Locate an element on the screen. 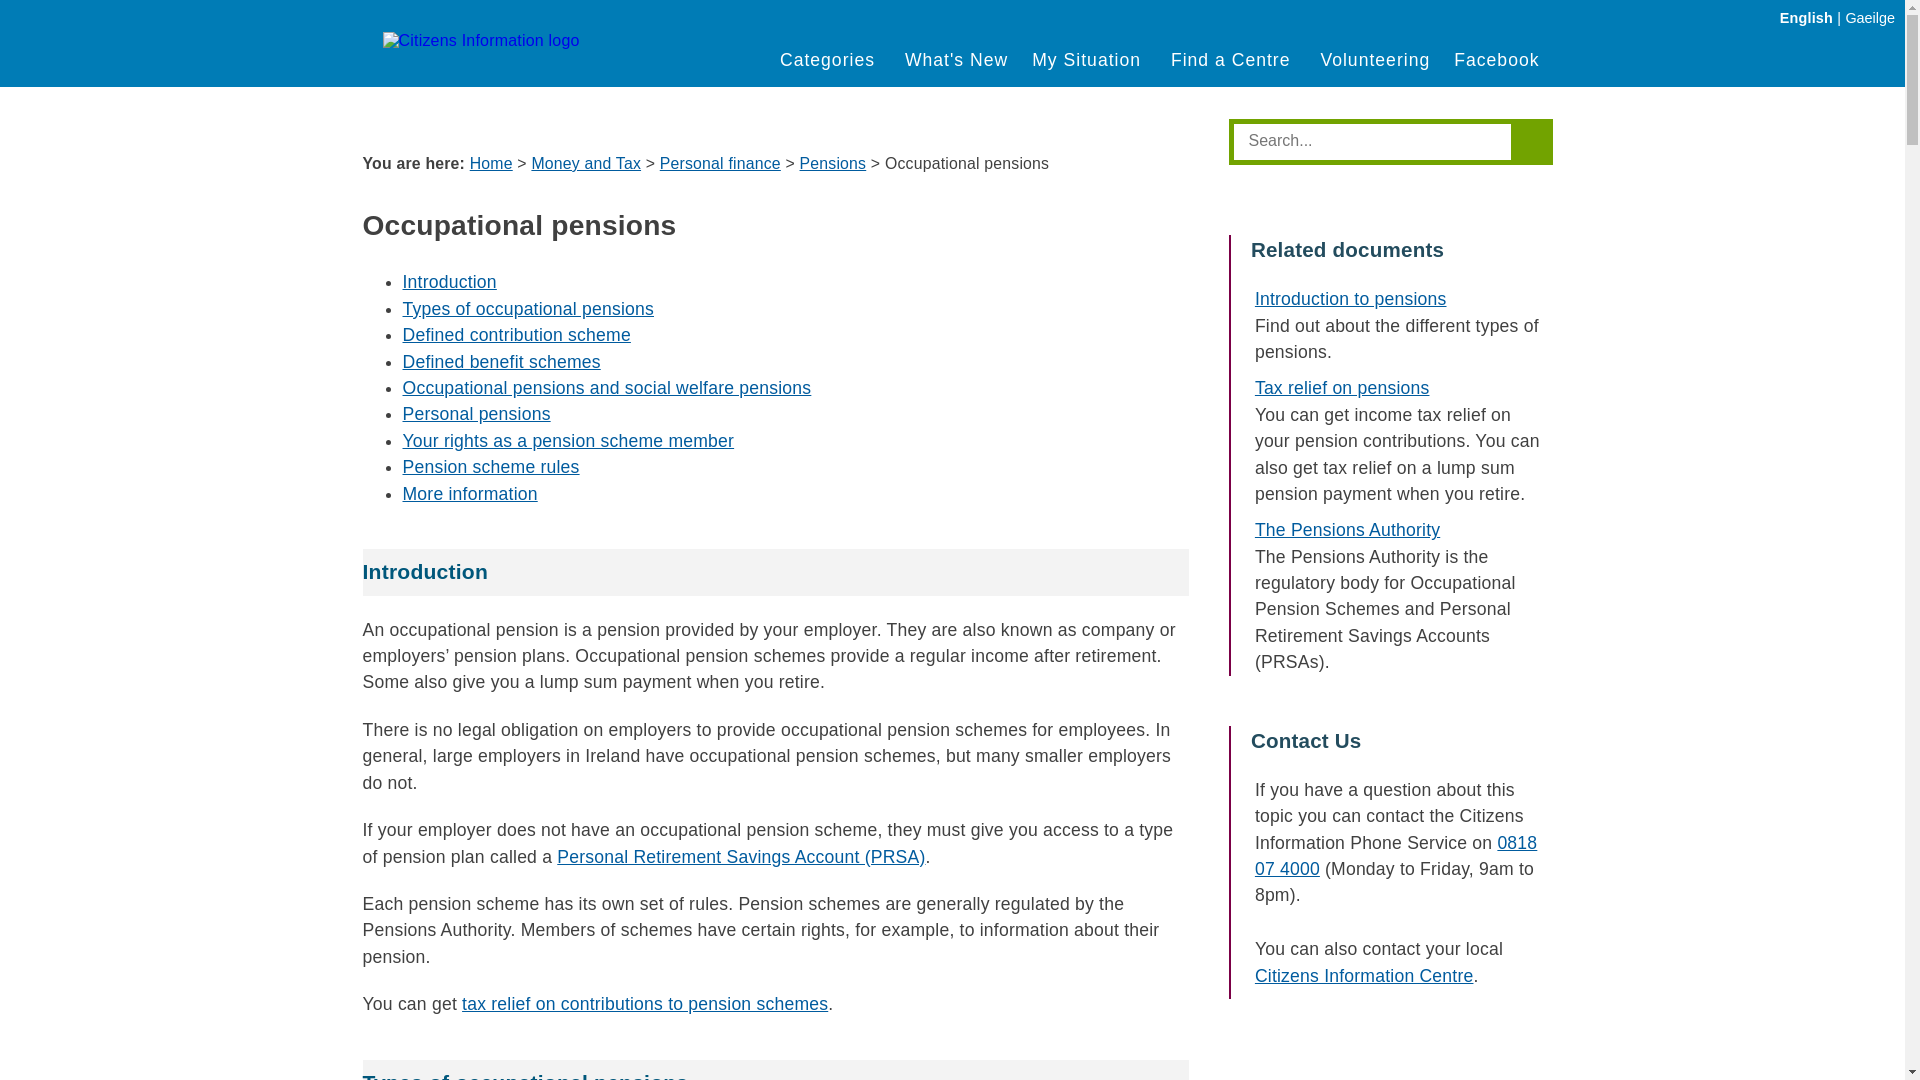 The width and height of the screenshot is (1920, 1080). Categories is located at coordinates (830, 60).